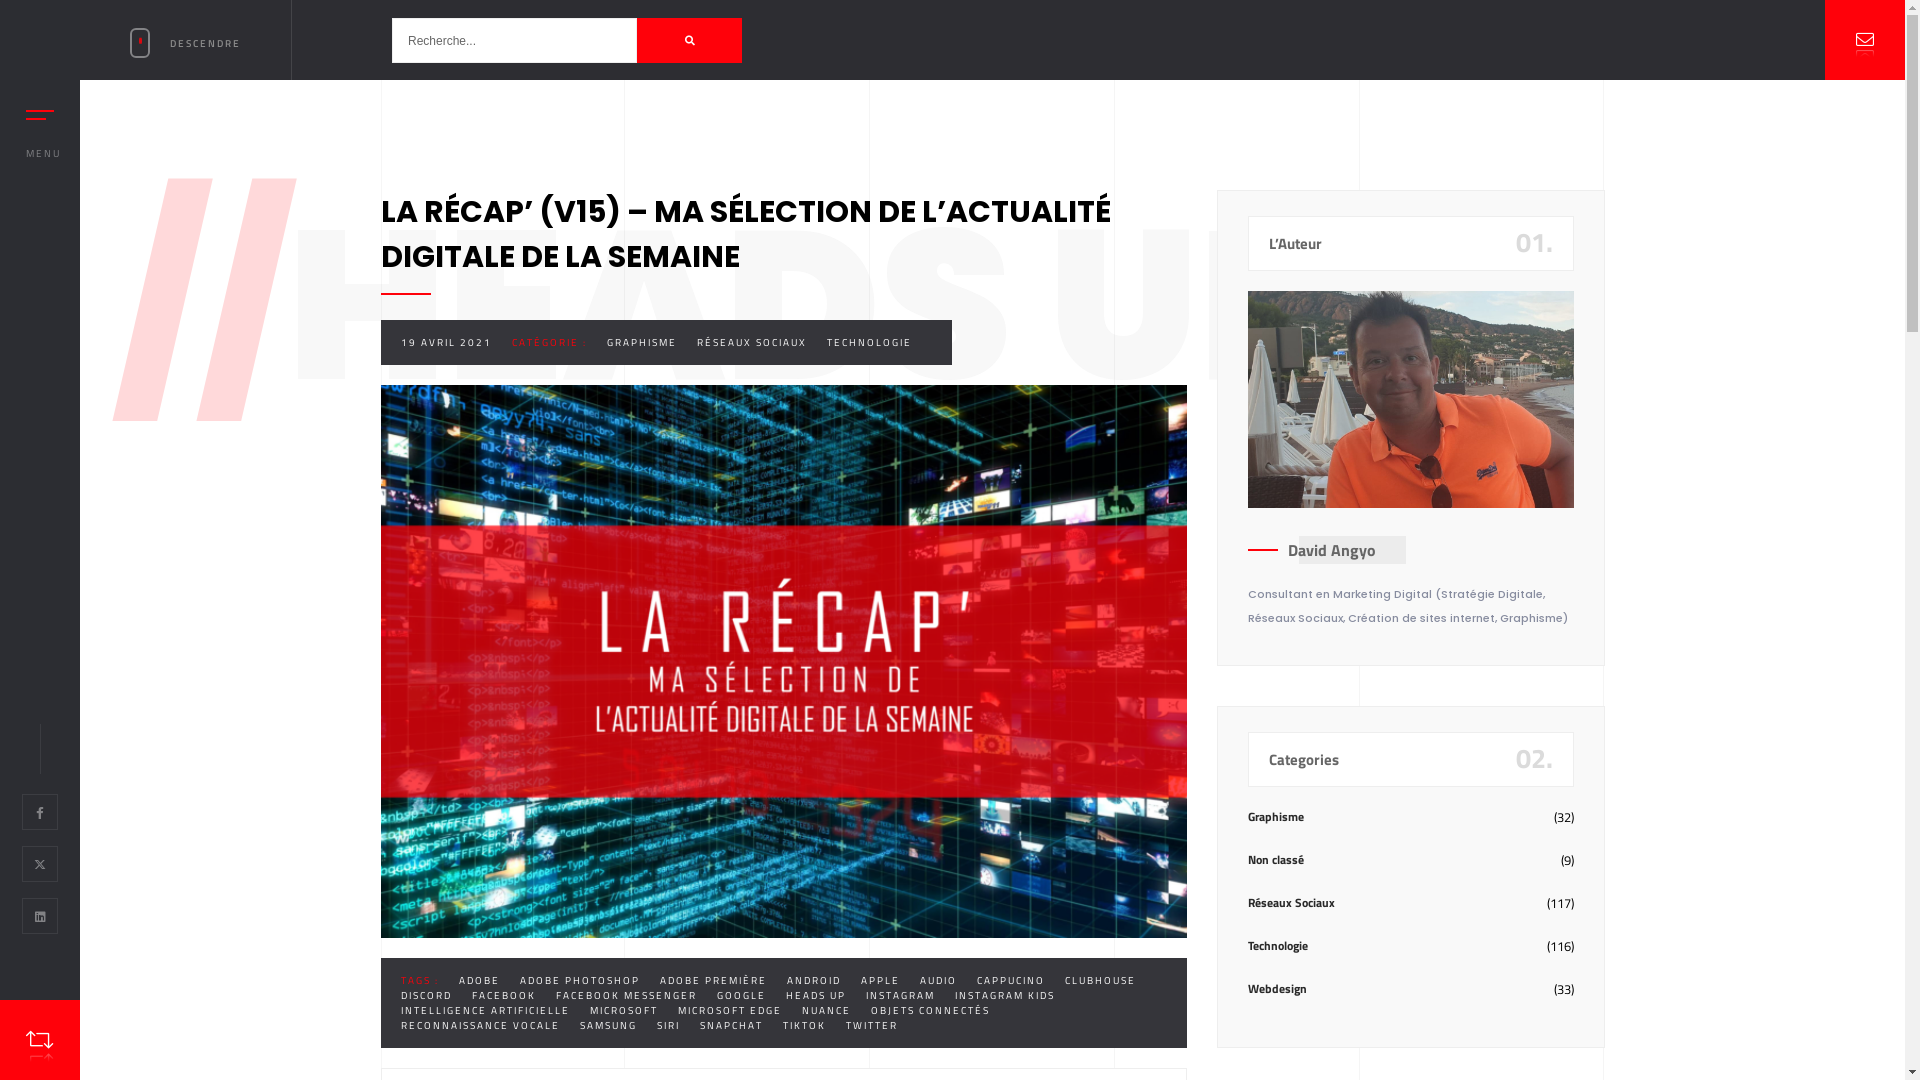 Image resolution: width=1920 pixels, height=1080 pixels. I want to click on DISCORD, so click(426, 996).